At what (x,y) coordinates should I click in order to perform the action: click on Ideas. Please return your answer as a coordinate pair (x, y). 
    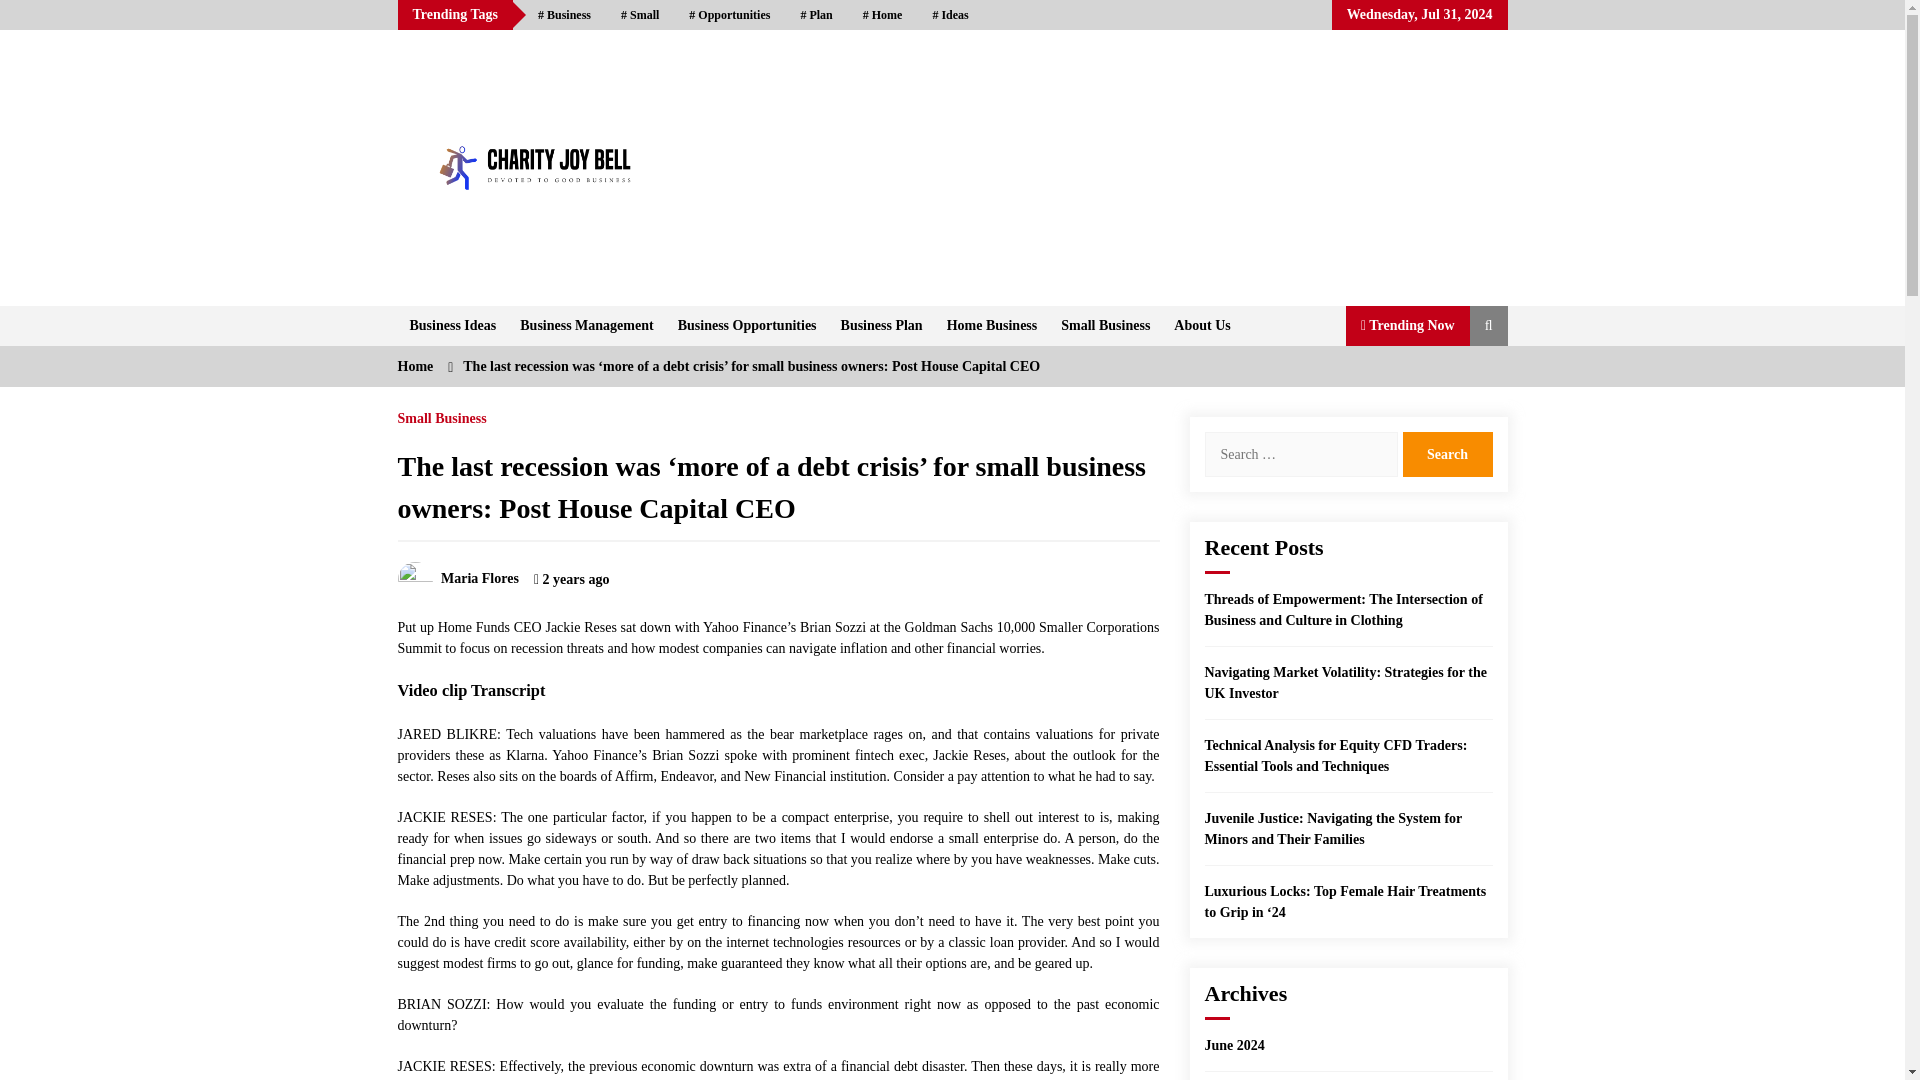
    Looking at the image, I should click on (950, 15).